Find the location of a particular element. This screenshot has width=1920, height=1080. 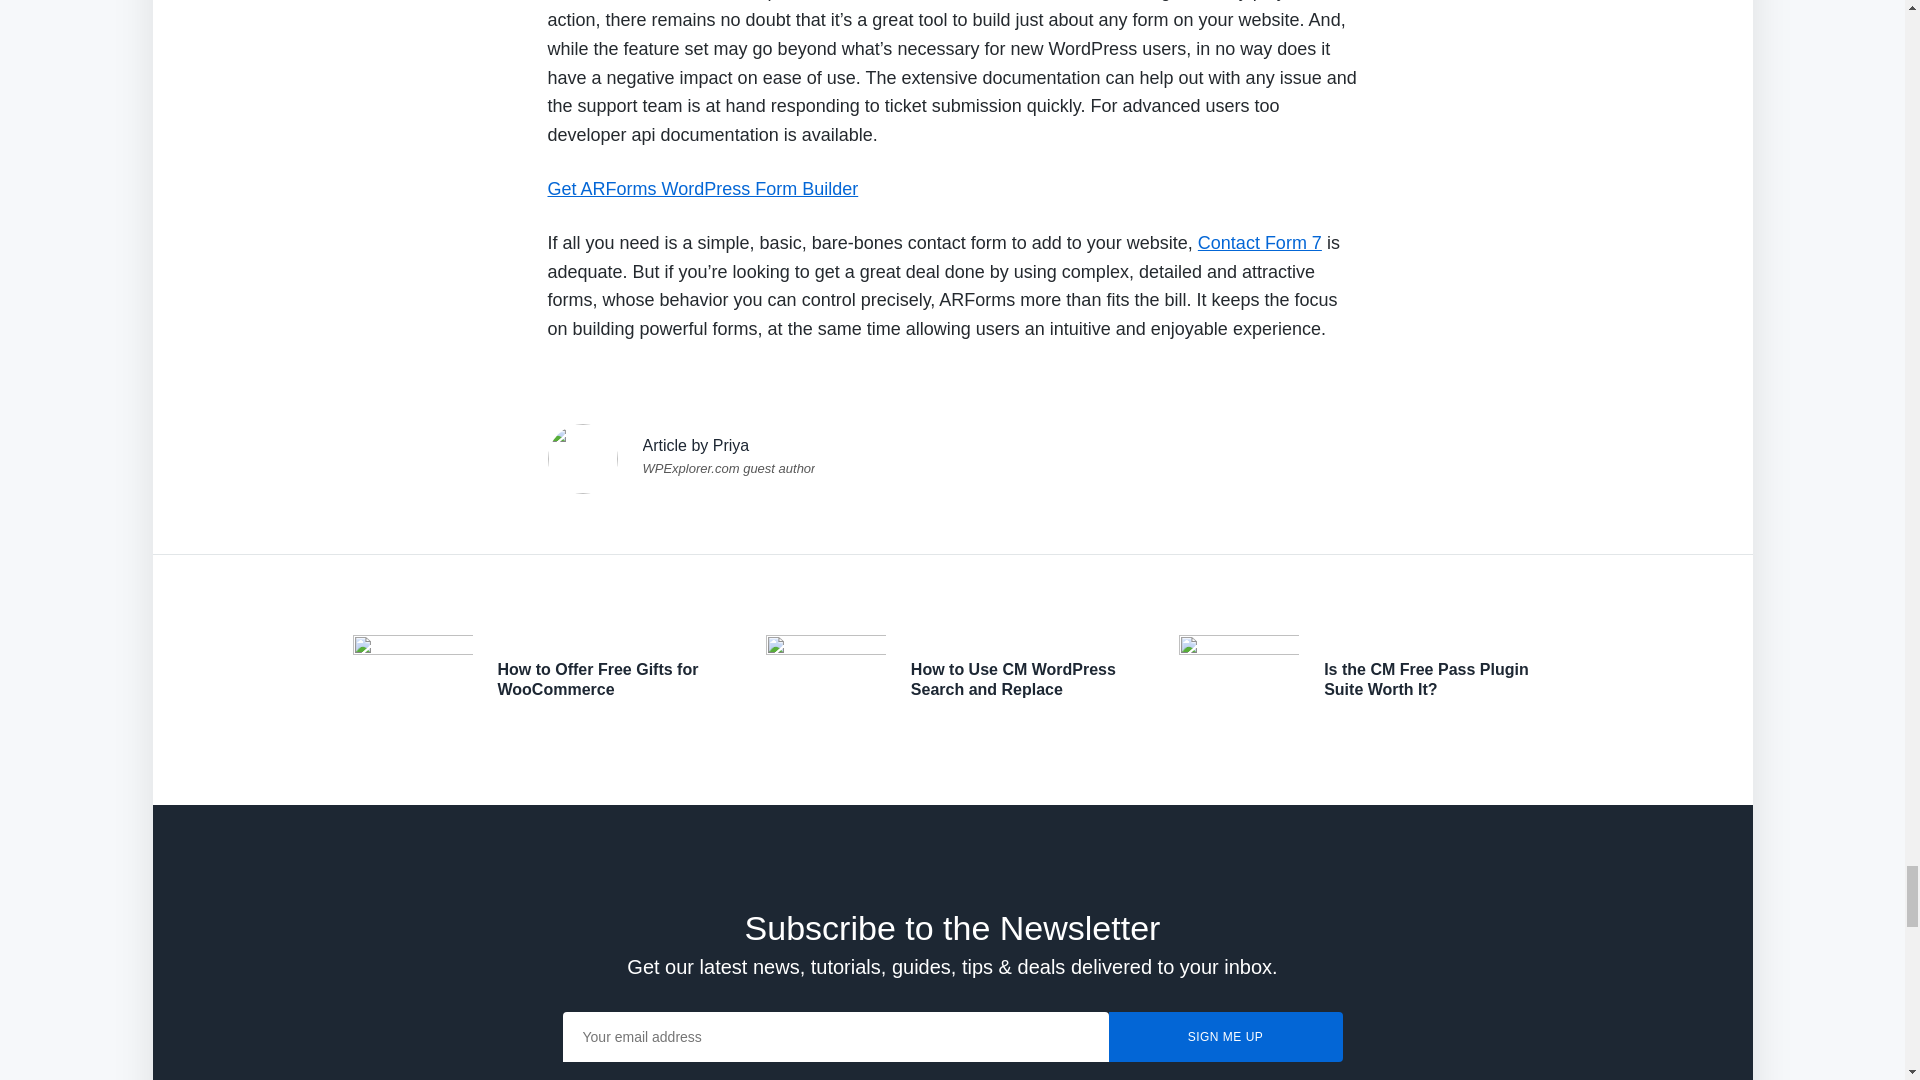

How to Use CM WordPress Search and Replace is located at coordinates (1012, 678).